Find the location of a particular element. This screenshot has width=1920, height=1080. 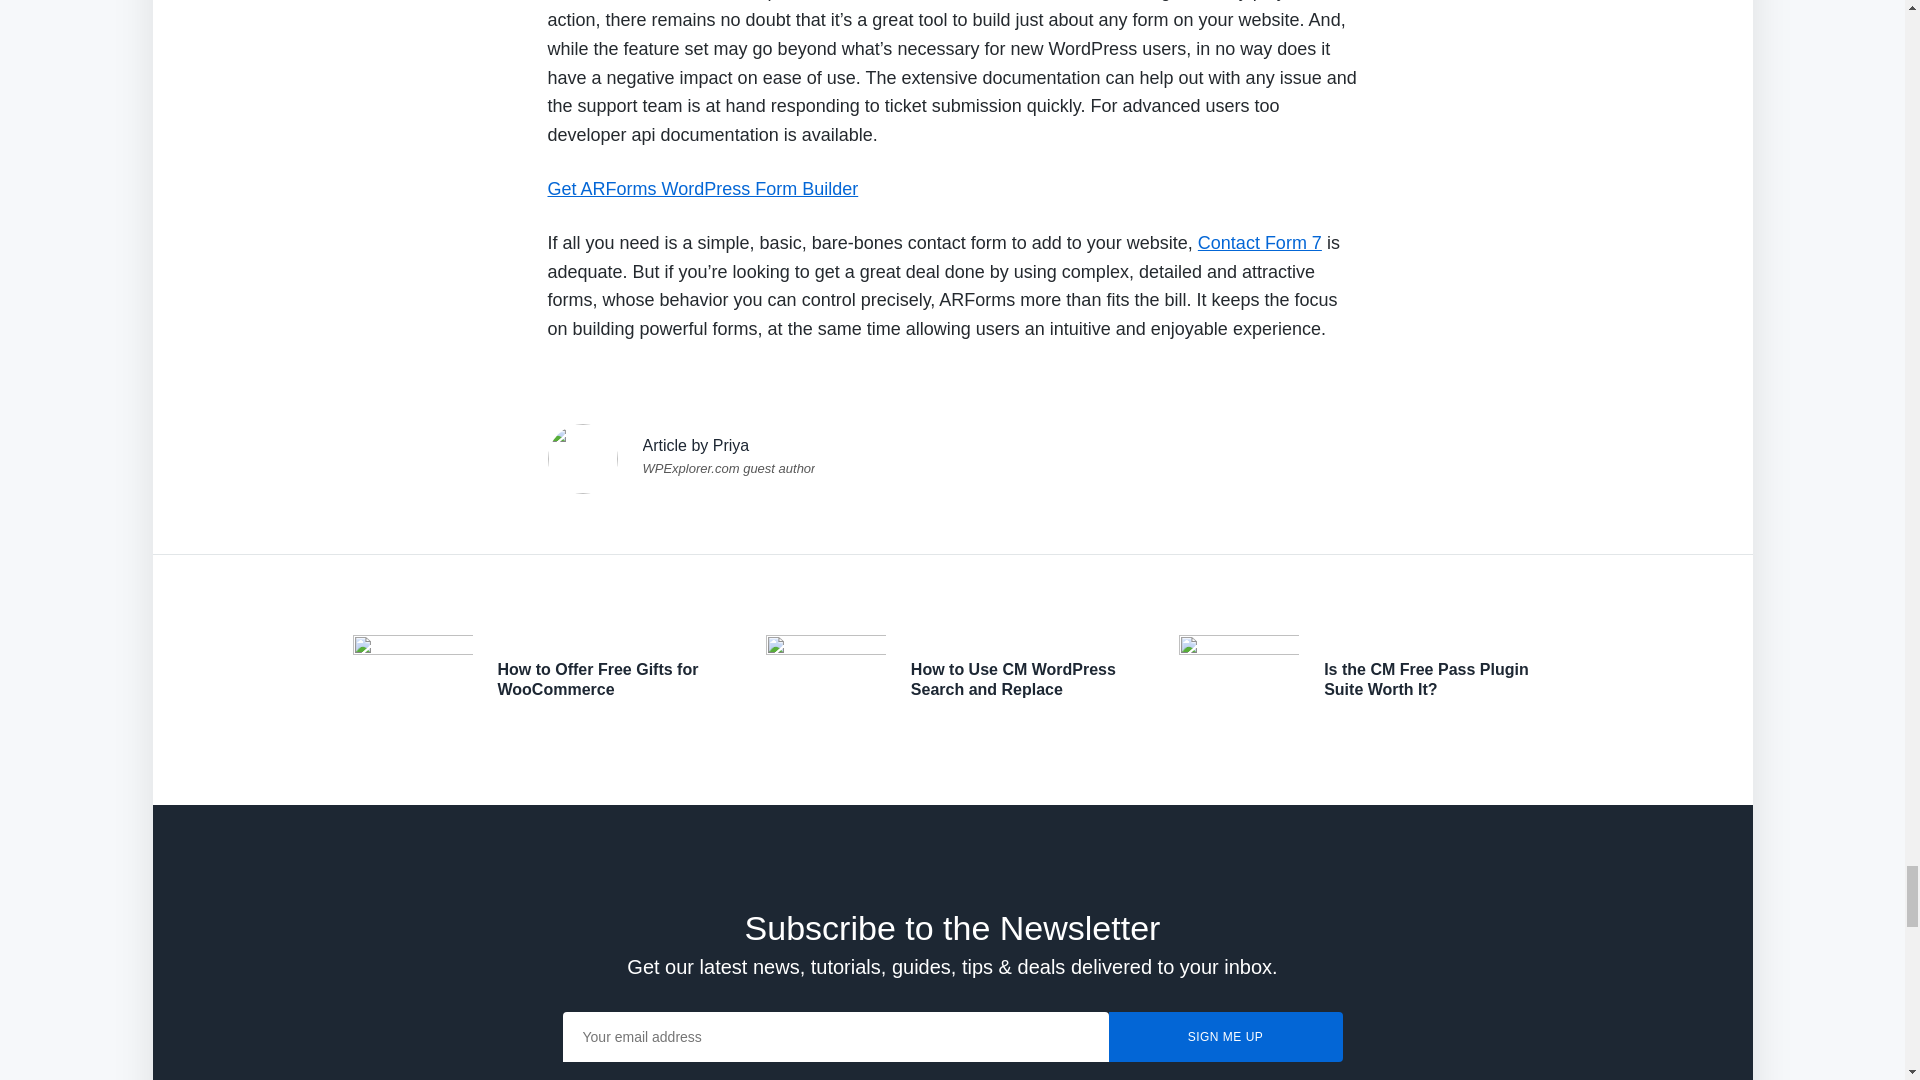

How to Use CM WordPress Search and Replace is located at coordinates (1012, 678).